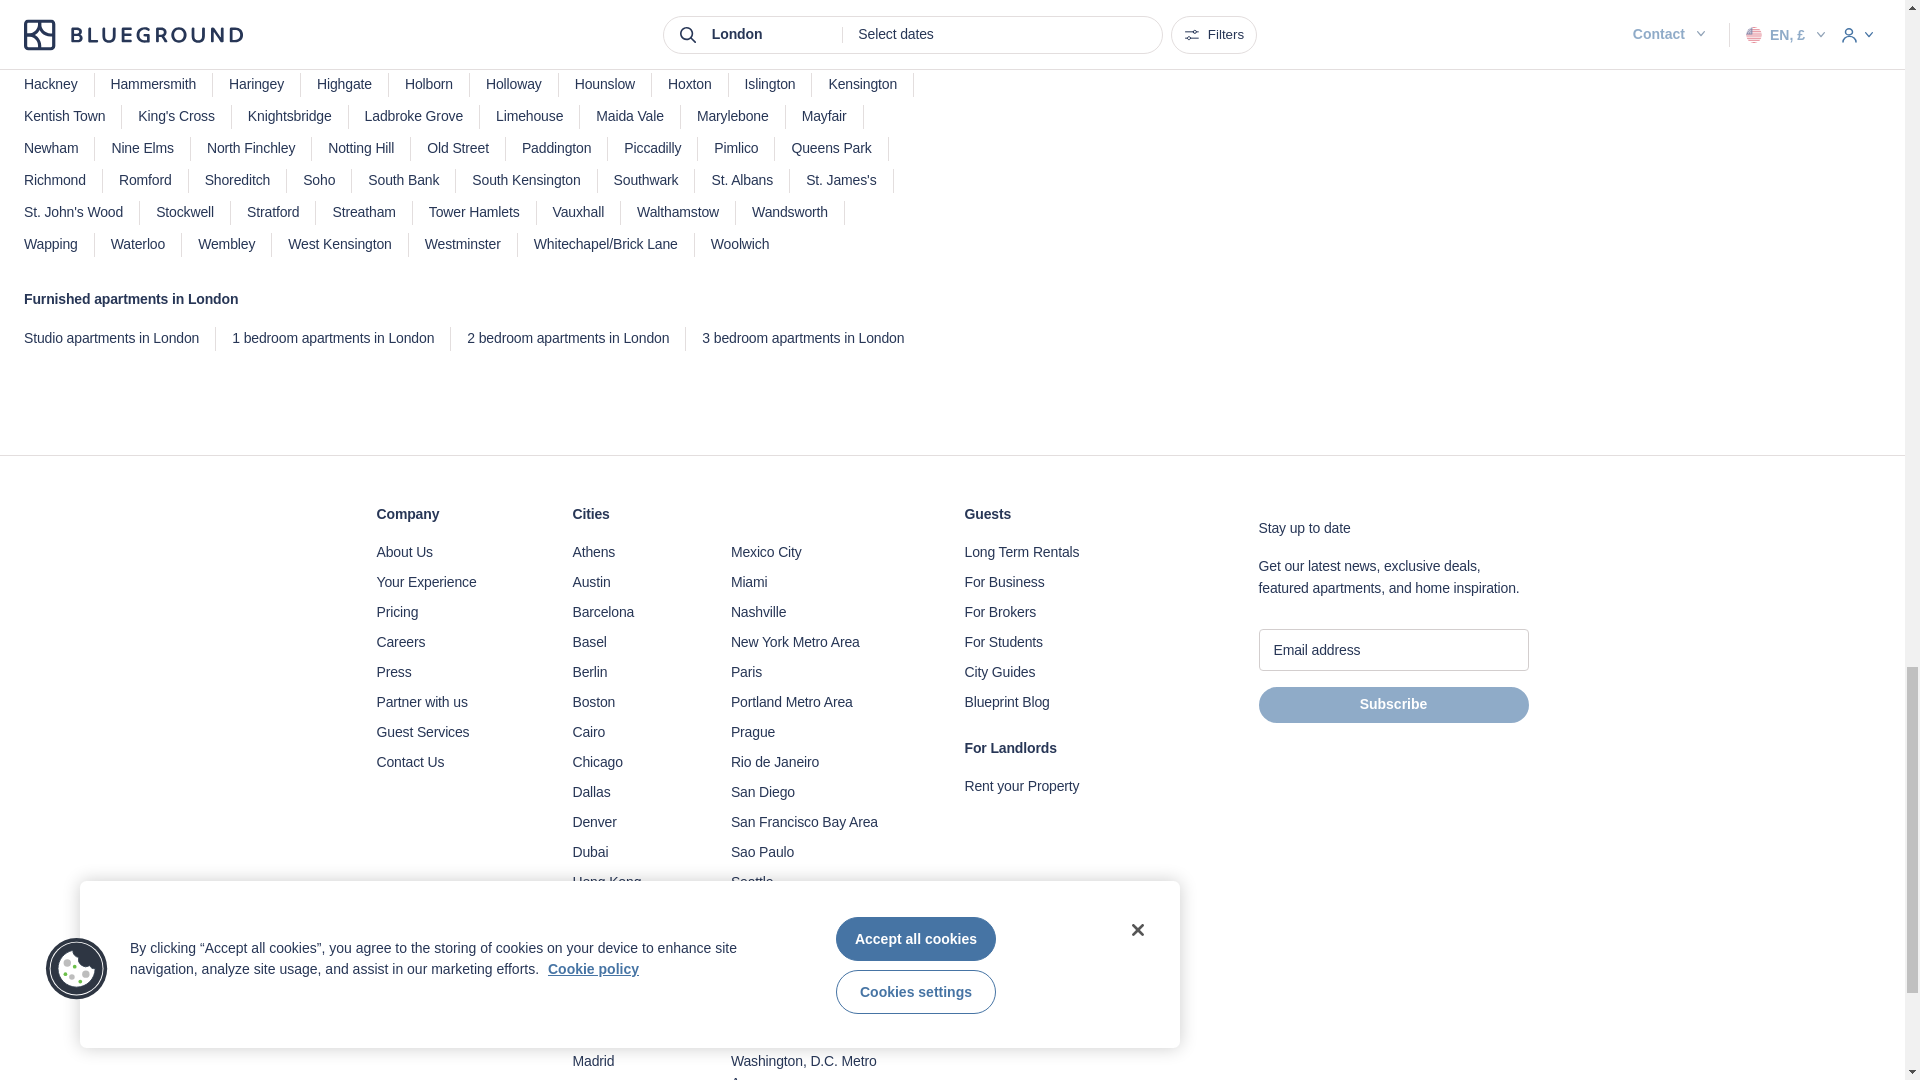 The height and width of the screenshot is (1080, 1920). I want to click on Experience Modern Living, so click(454, 583).